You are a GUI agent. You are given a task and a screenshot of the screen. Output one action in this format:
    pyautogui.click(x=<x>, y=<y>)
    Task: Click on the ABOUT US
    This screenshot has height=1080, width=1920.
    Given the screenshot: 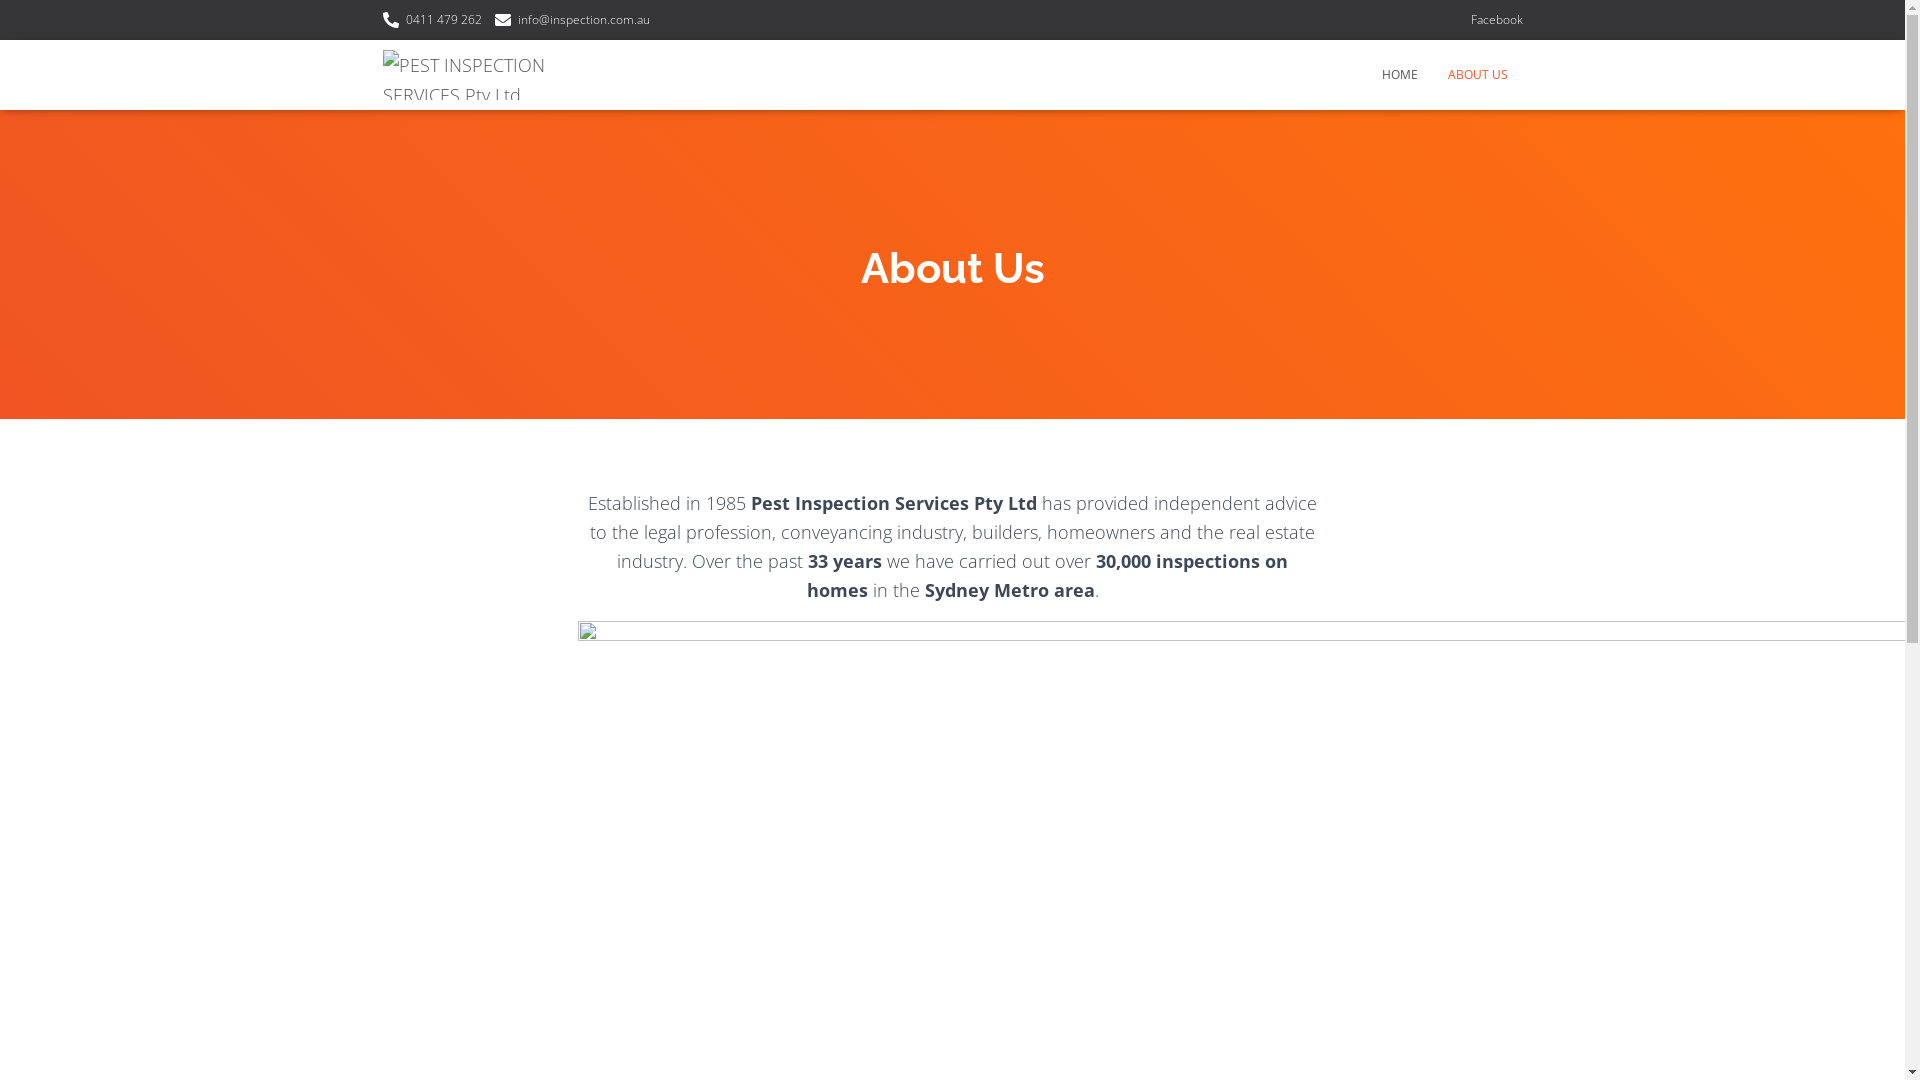 What is the action you would take?
    pyautogui.click(x=1477, y=75)
    